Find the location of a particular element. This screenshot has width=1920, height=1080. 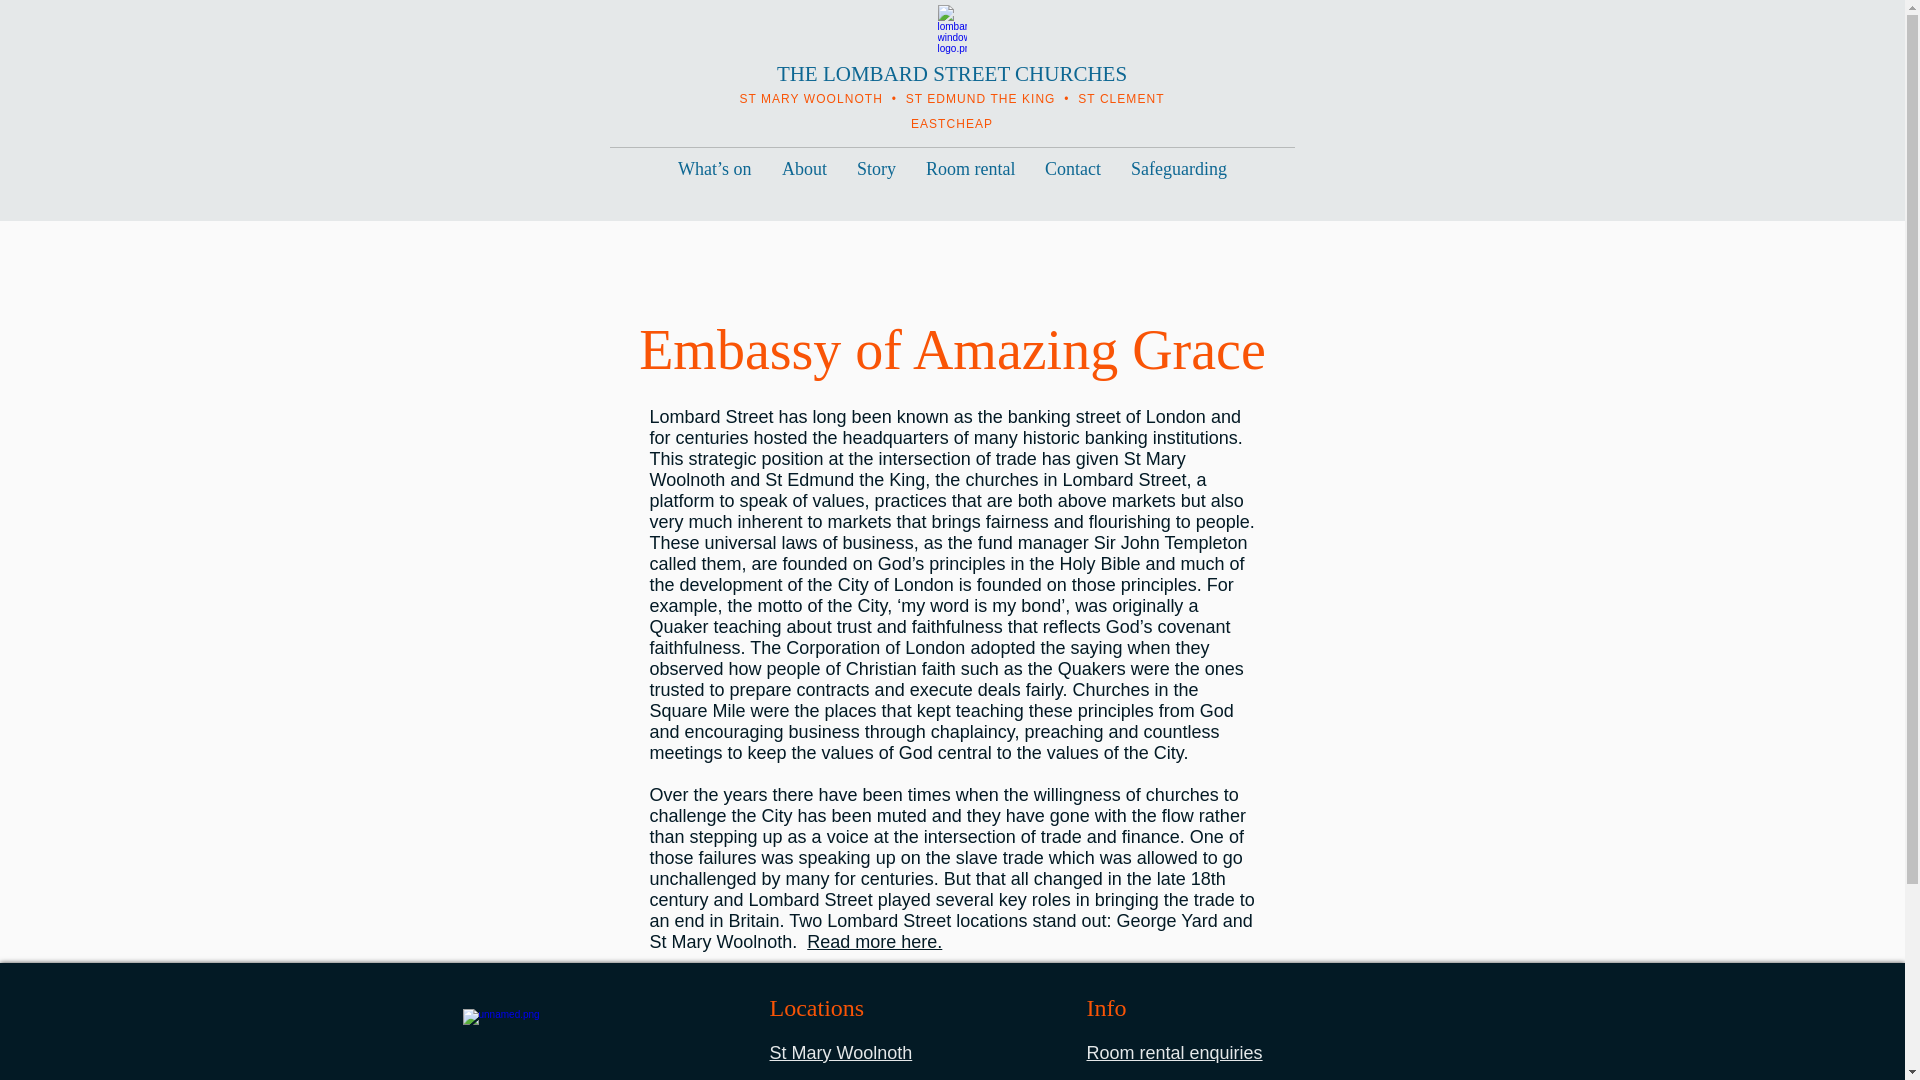

About is located at coordinates (804, 168).